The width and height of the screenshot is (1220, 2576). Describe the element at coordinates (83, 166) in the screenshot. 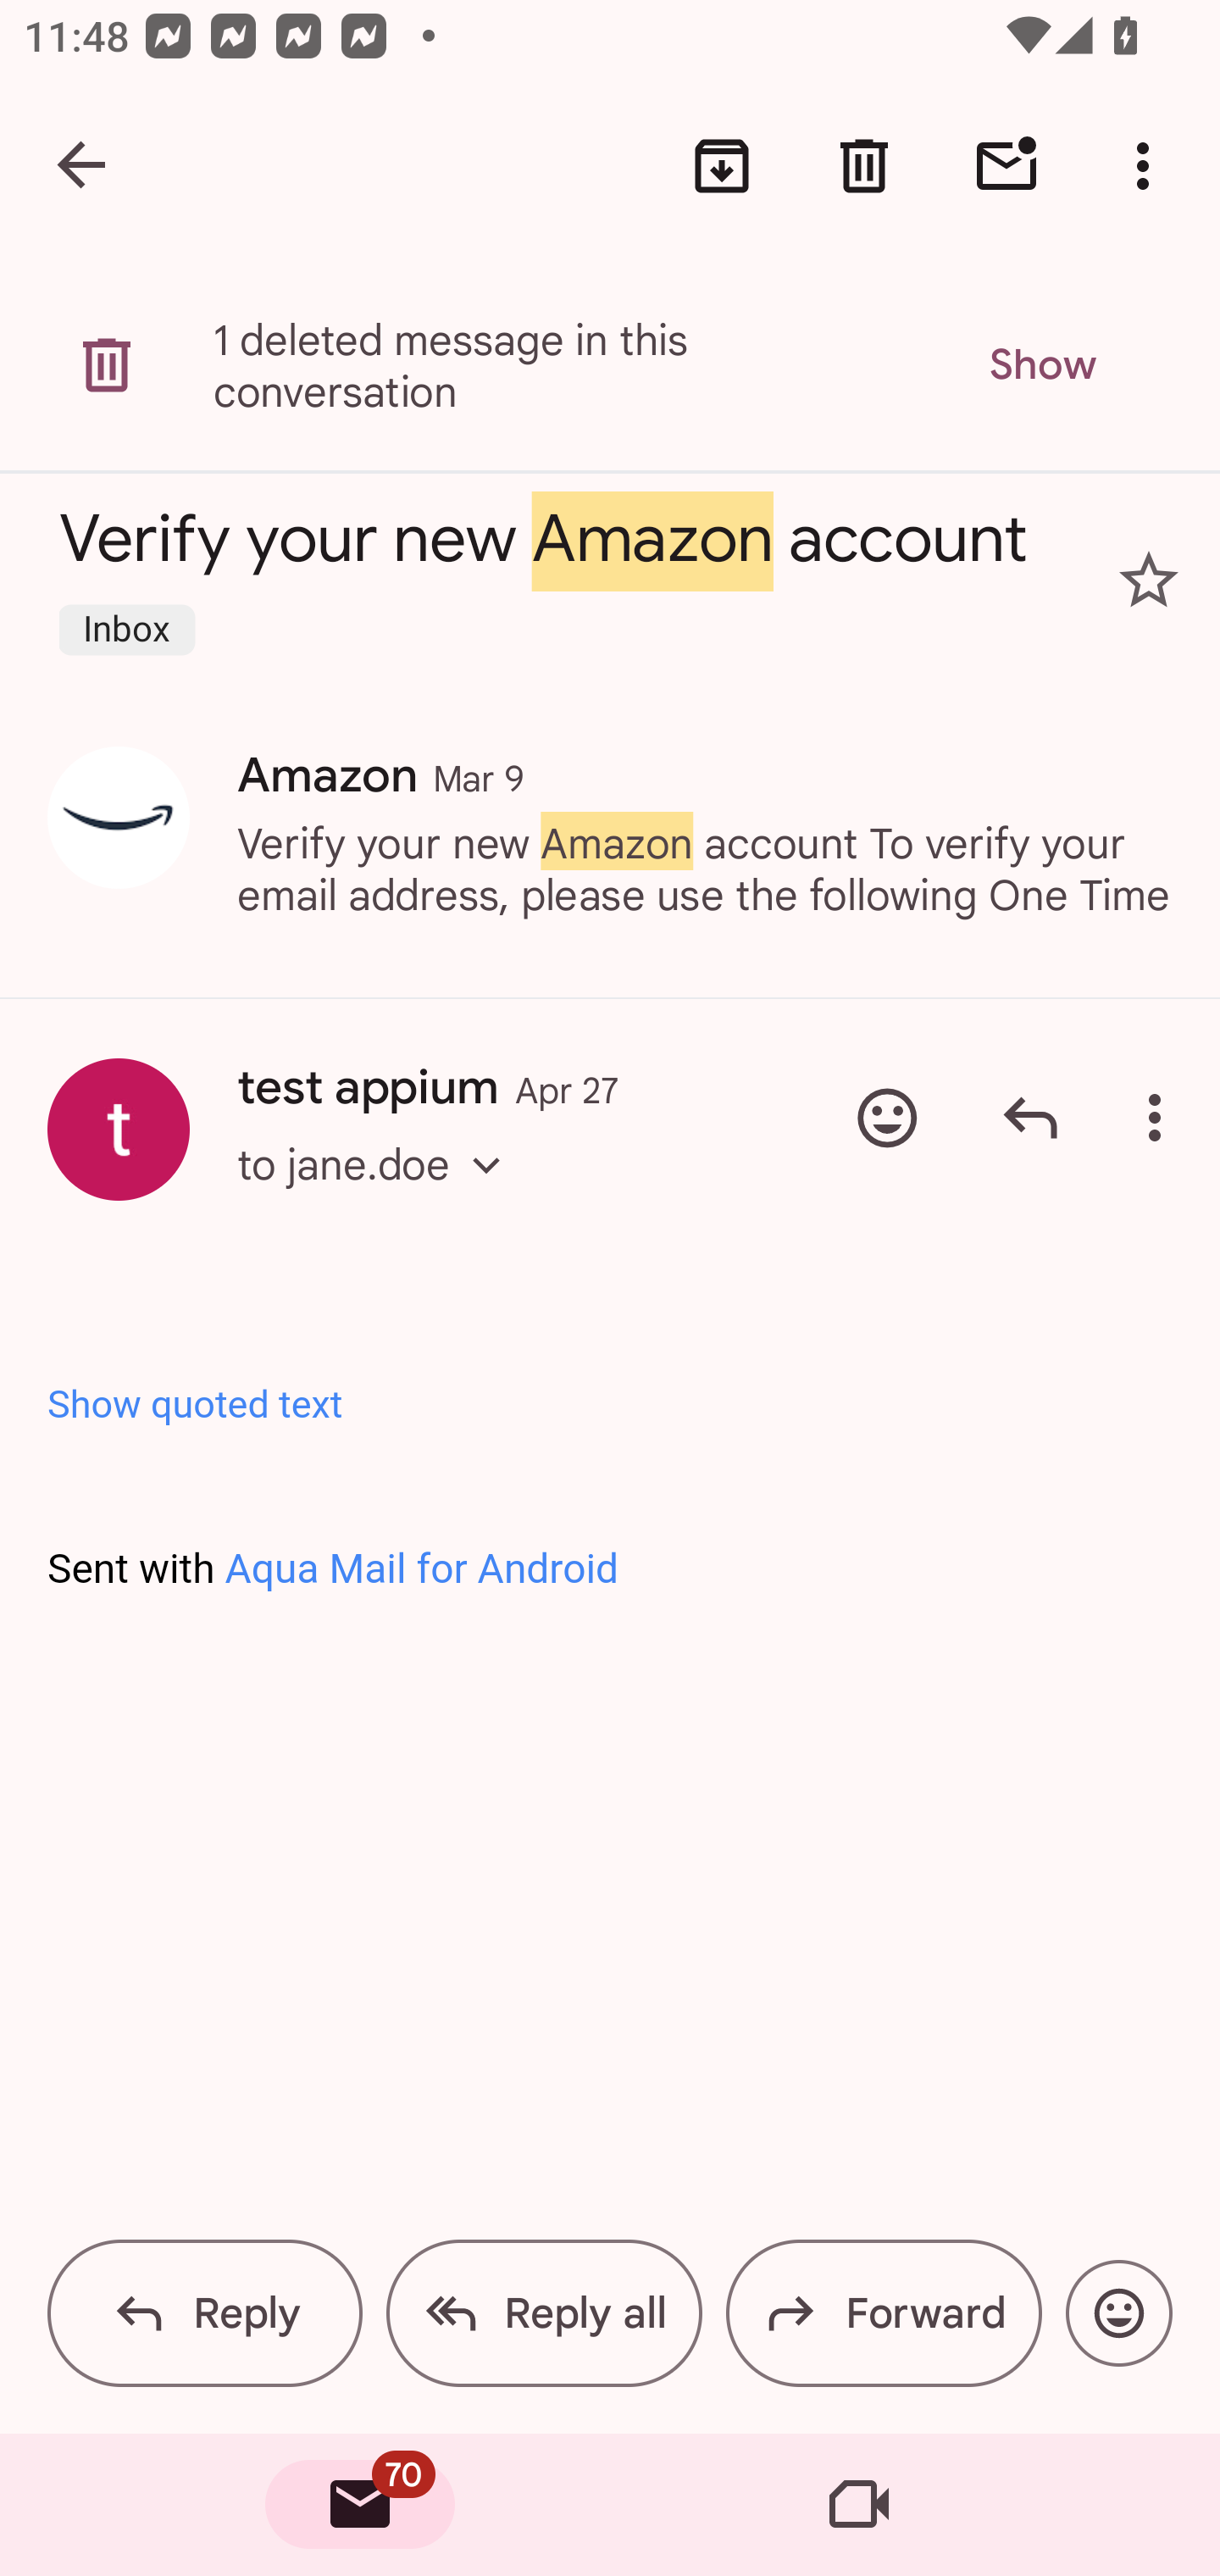

I see `Navigate up` at that location.